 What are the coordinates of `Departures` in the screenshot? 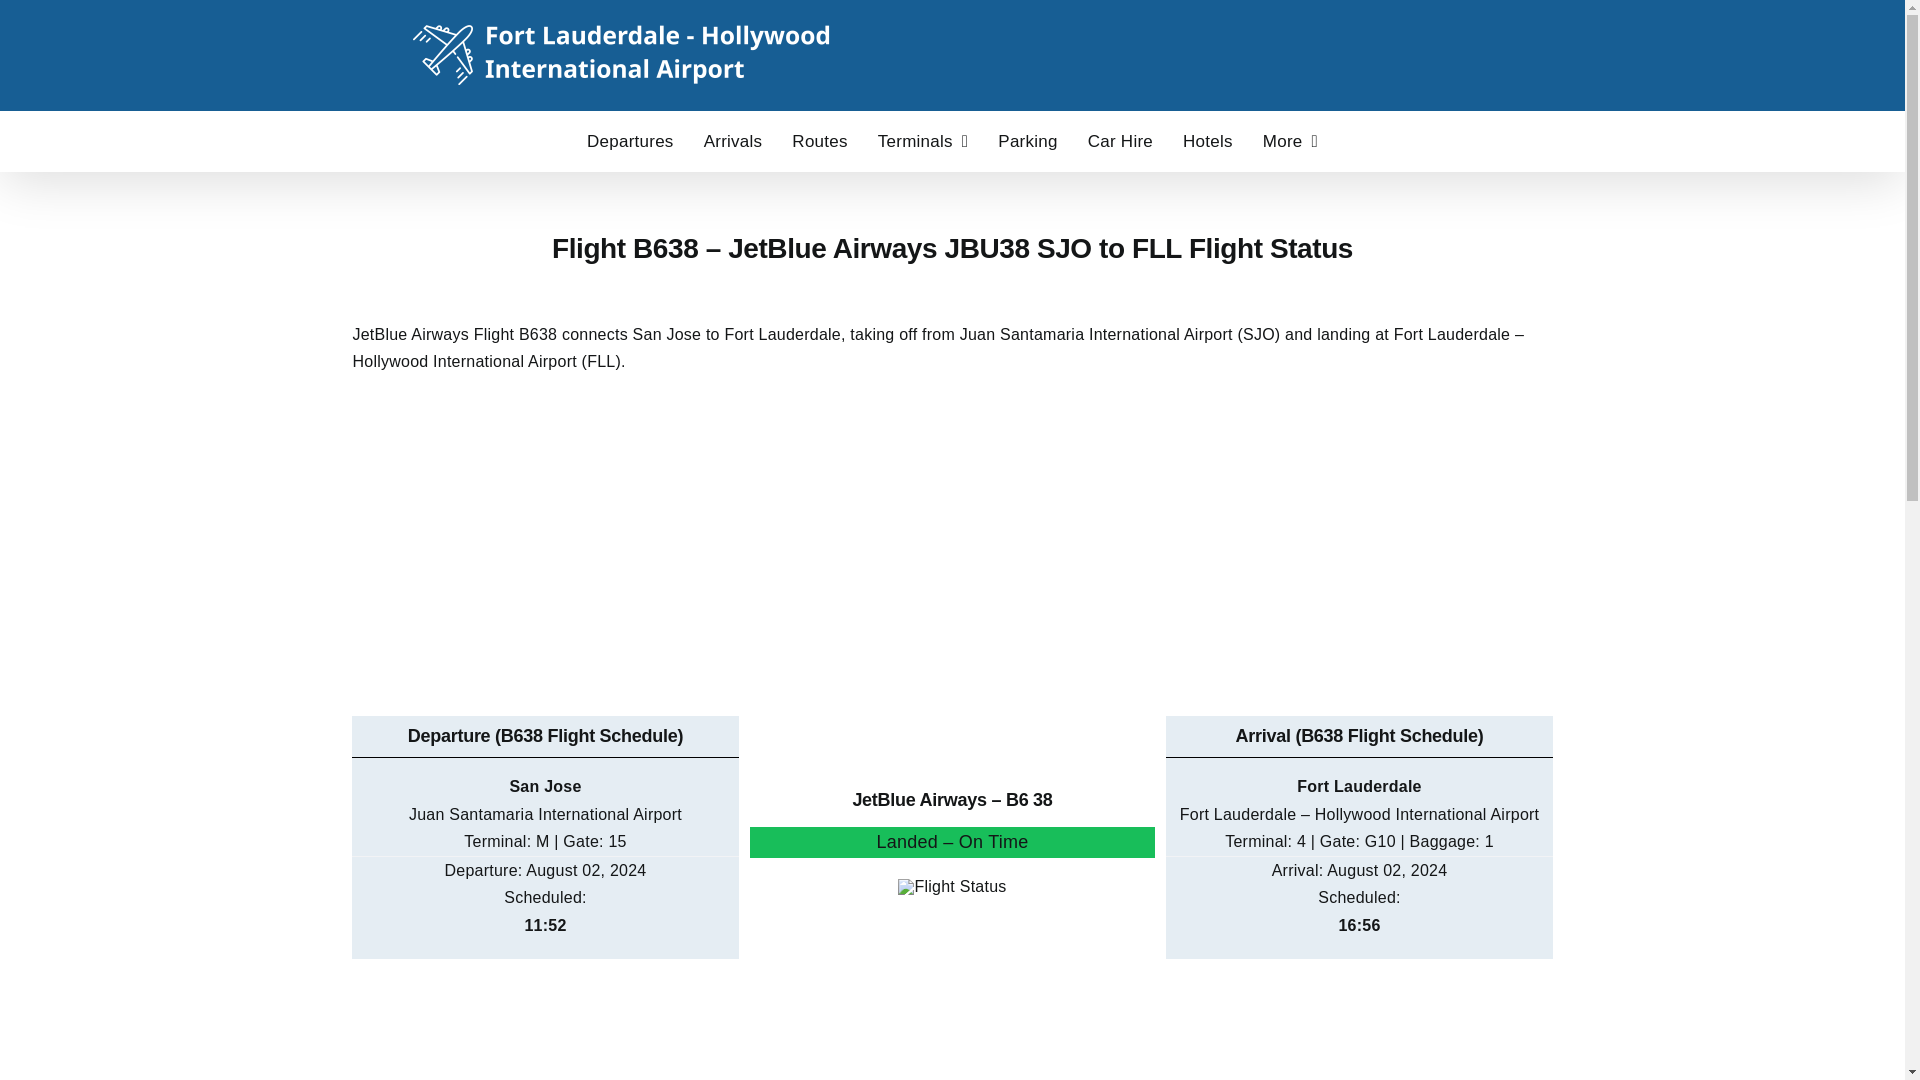 It's located at (630, 140).